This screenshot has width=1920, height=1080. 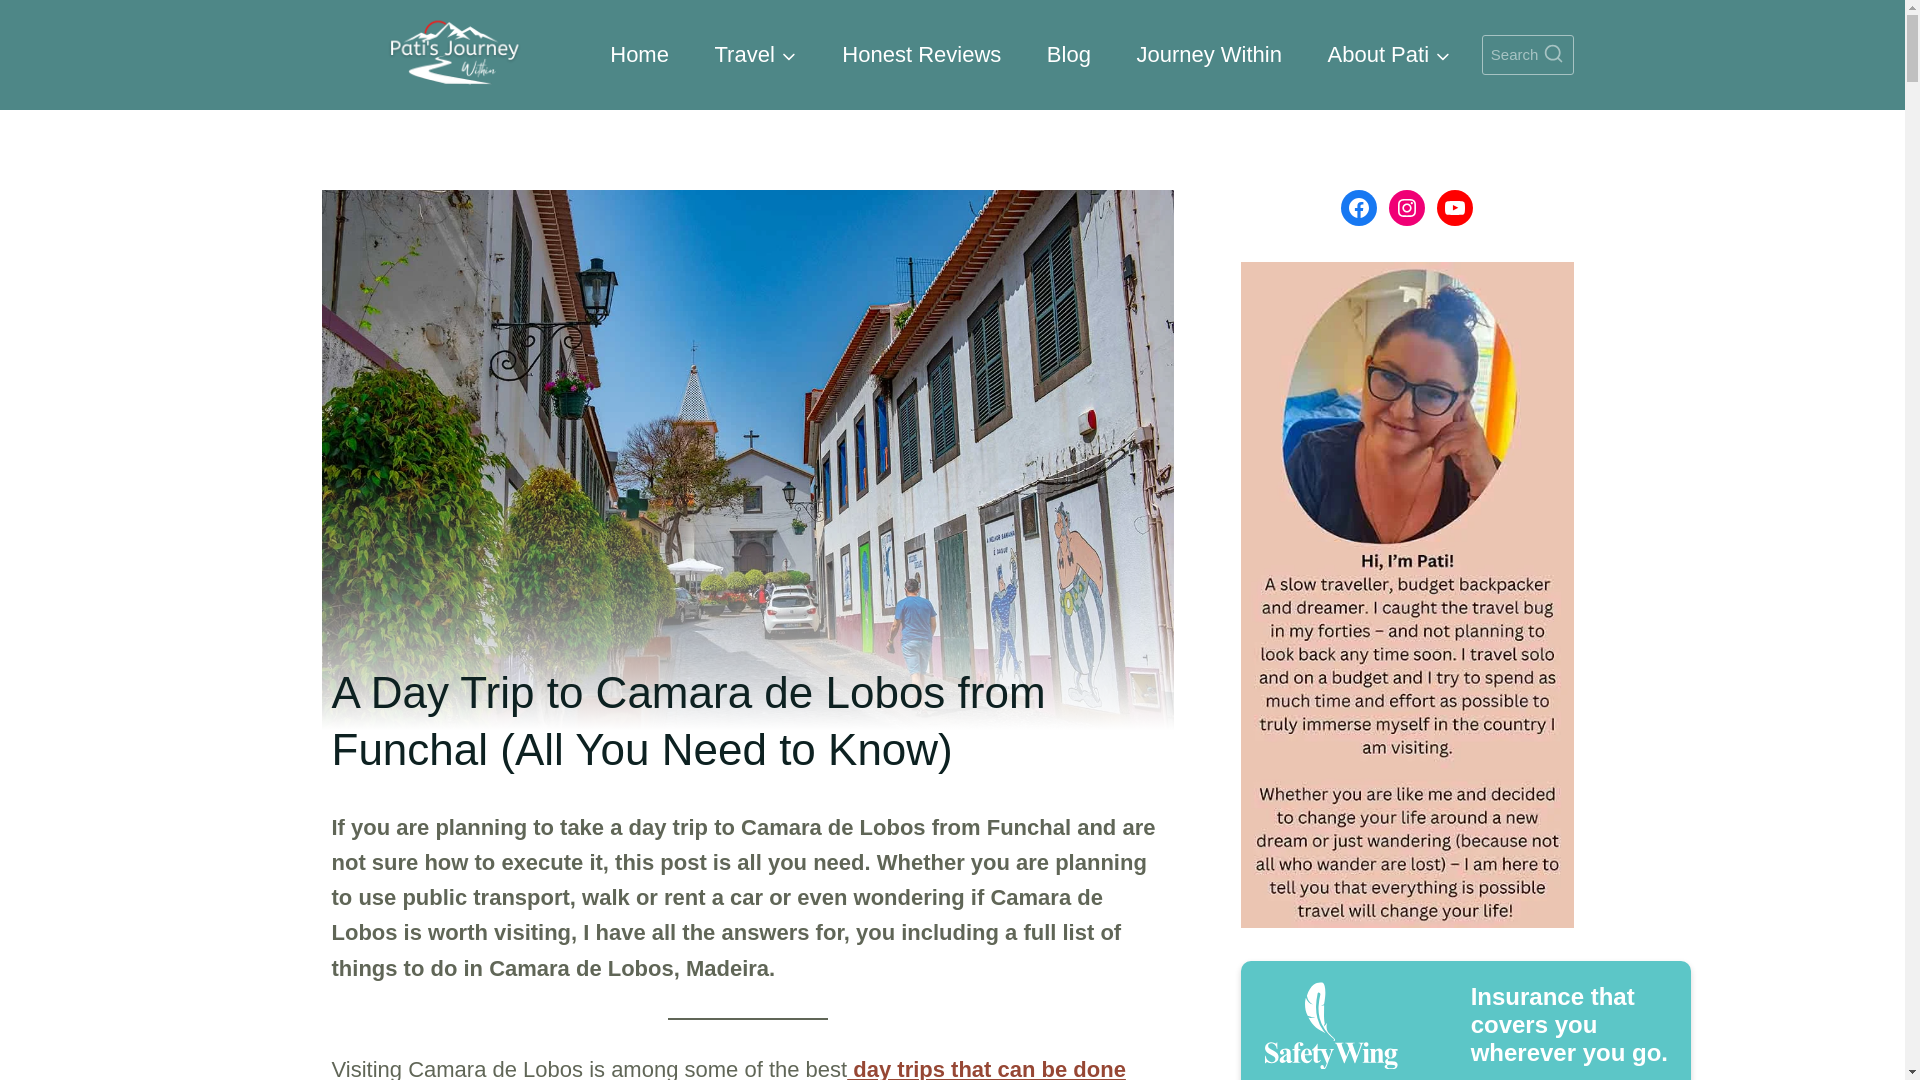 What do you see at coordinates (1209, 54) in the screenshot?
I see `Journey Within` at bounding box center [1209, 54].